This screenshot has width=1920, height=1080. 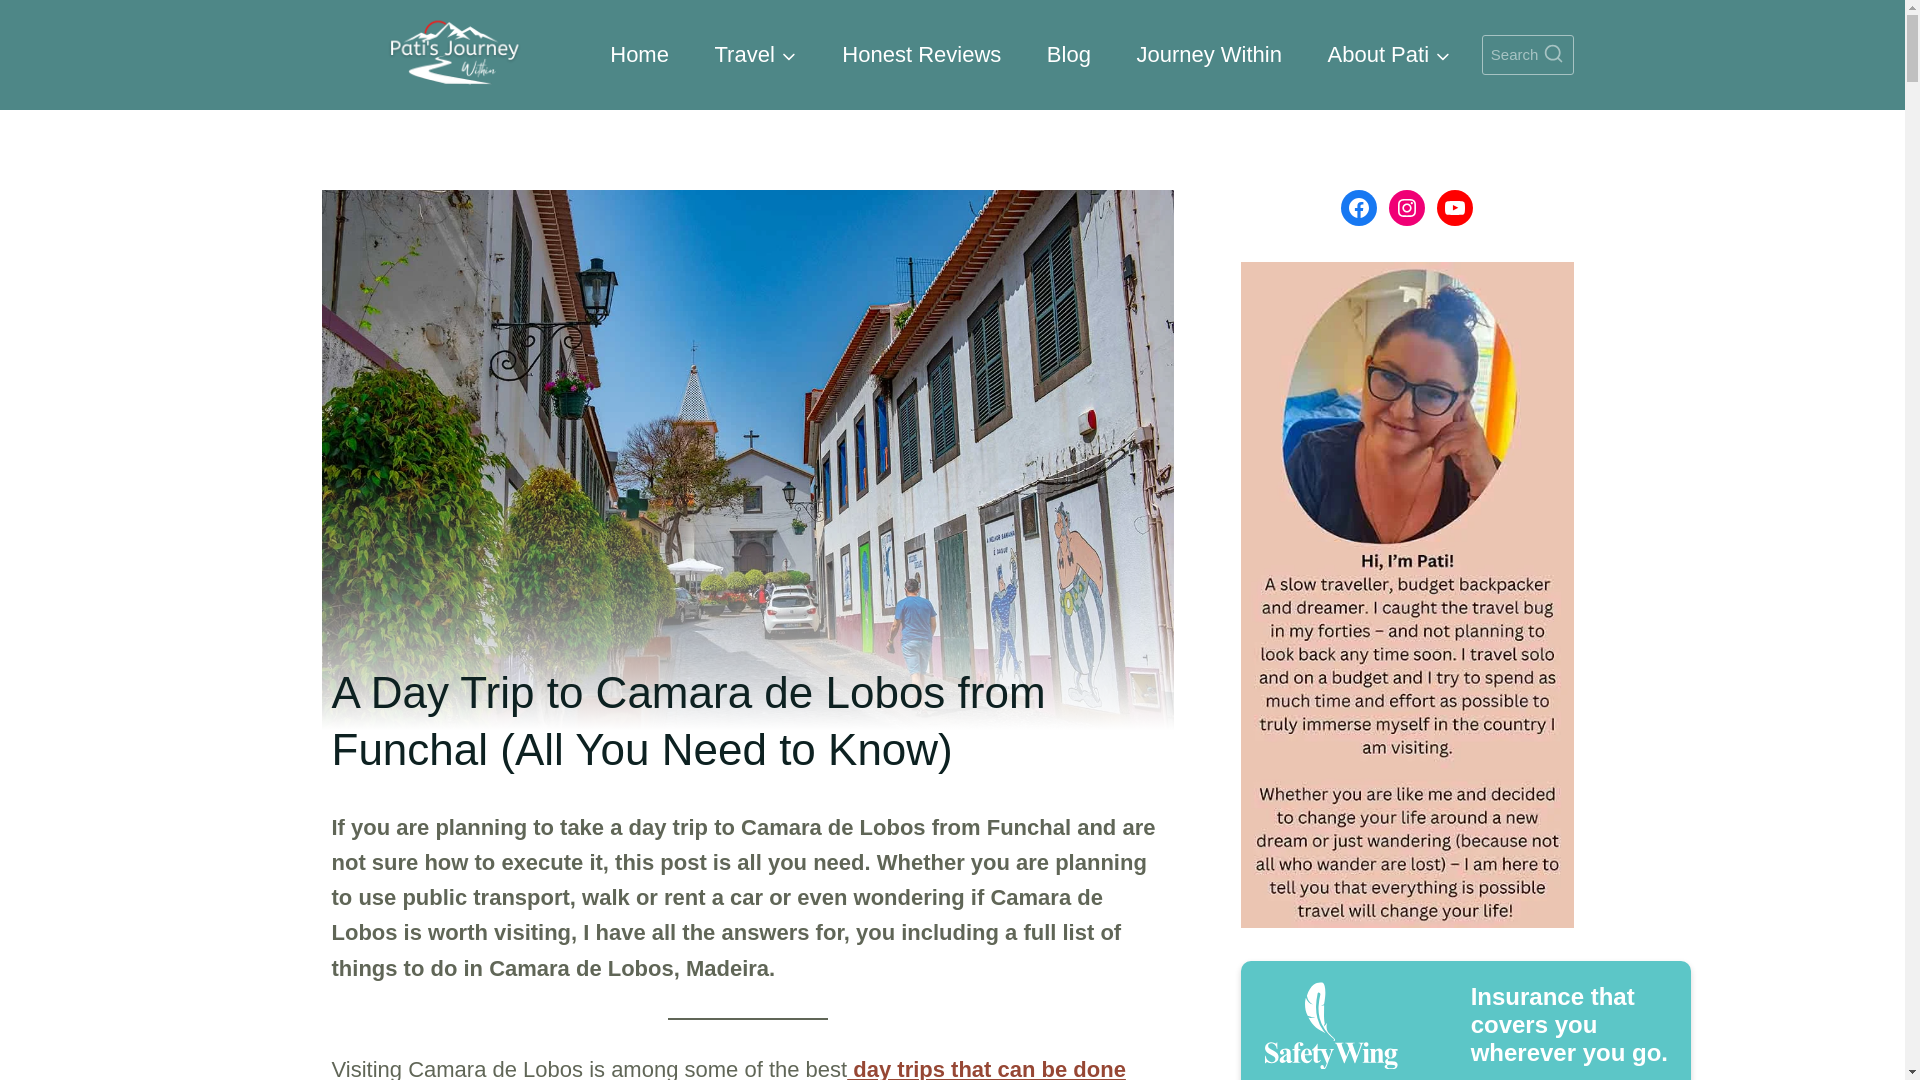 What do you see at coordinates (1209, 54) in the screenshot?
I see `Journey Within` at bounding box center [1209, 54].